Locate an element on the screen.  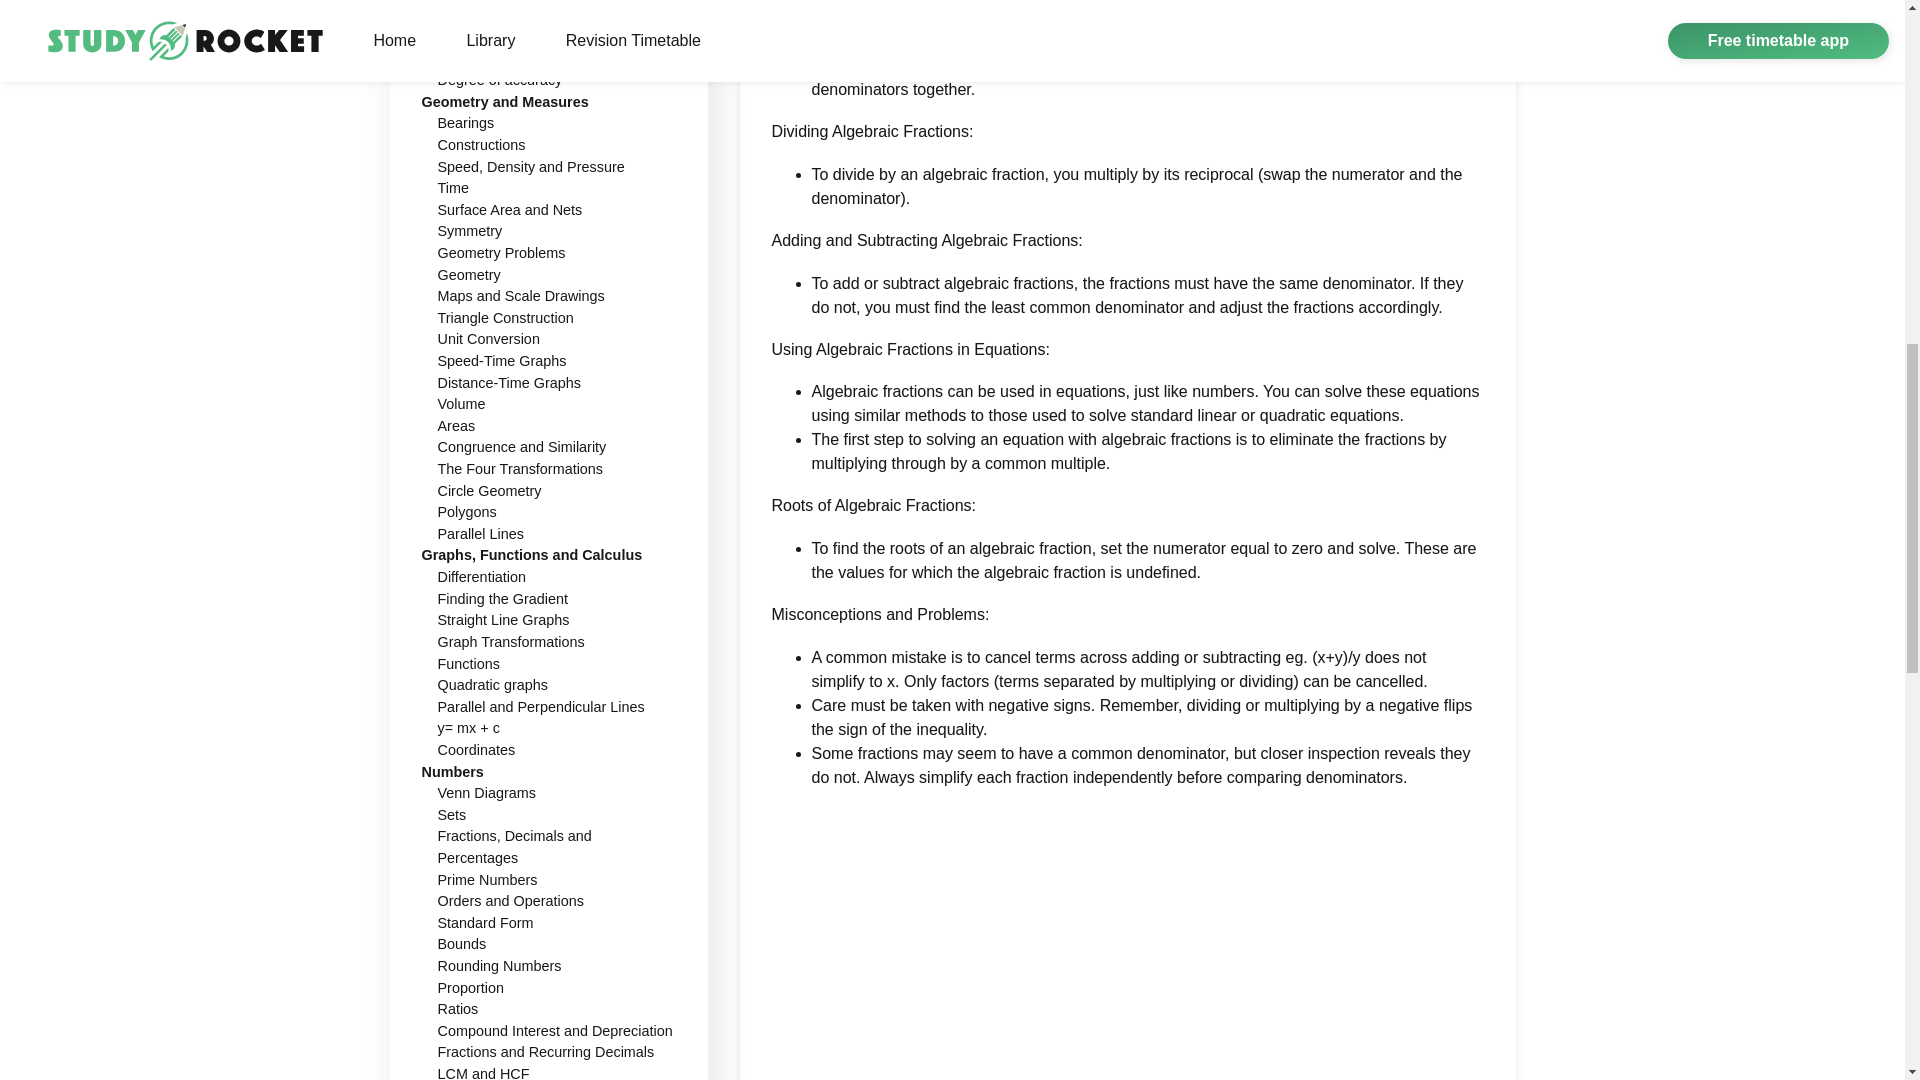
Surface Area and Nets is located at coordinates (510, 210).